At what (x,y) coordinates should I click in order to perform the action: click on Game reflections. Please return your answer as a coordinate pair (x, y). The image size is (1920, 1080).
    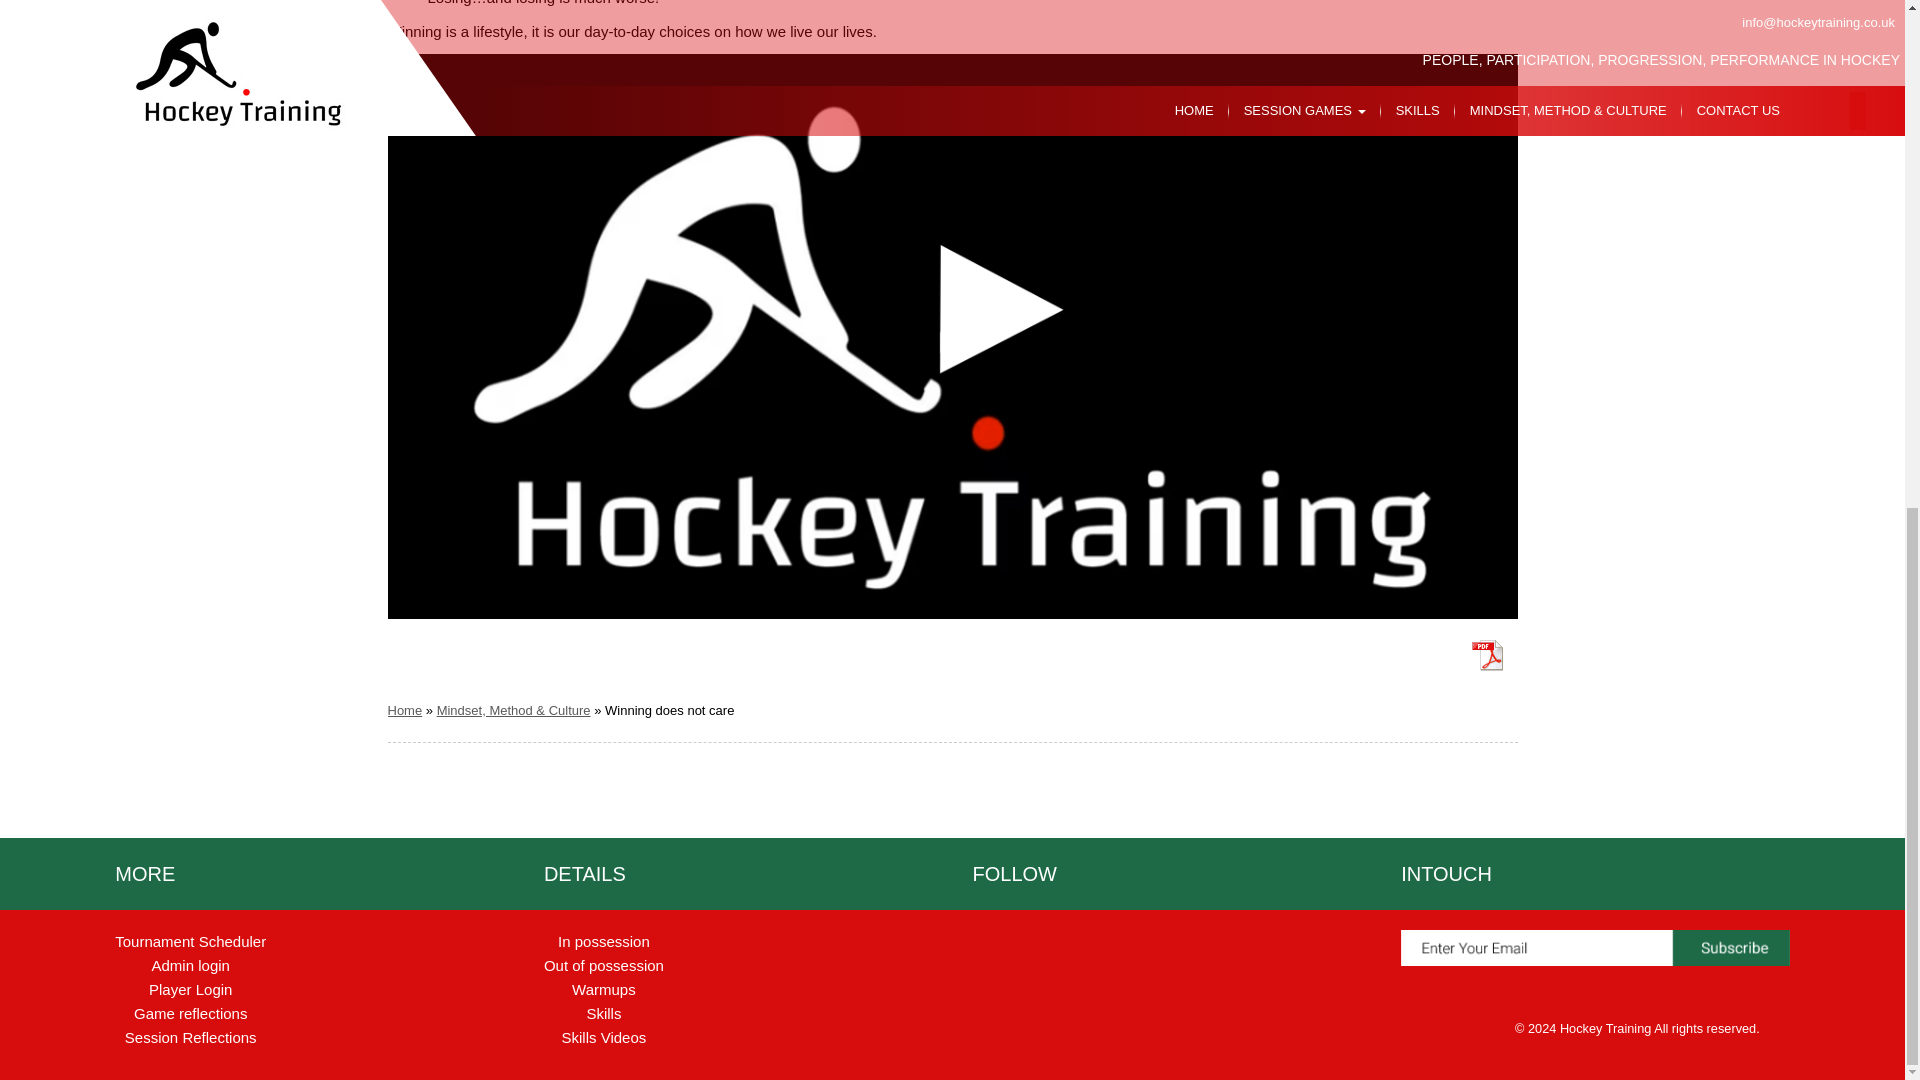
    Looking at the image, I should click on (190, 1013).